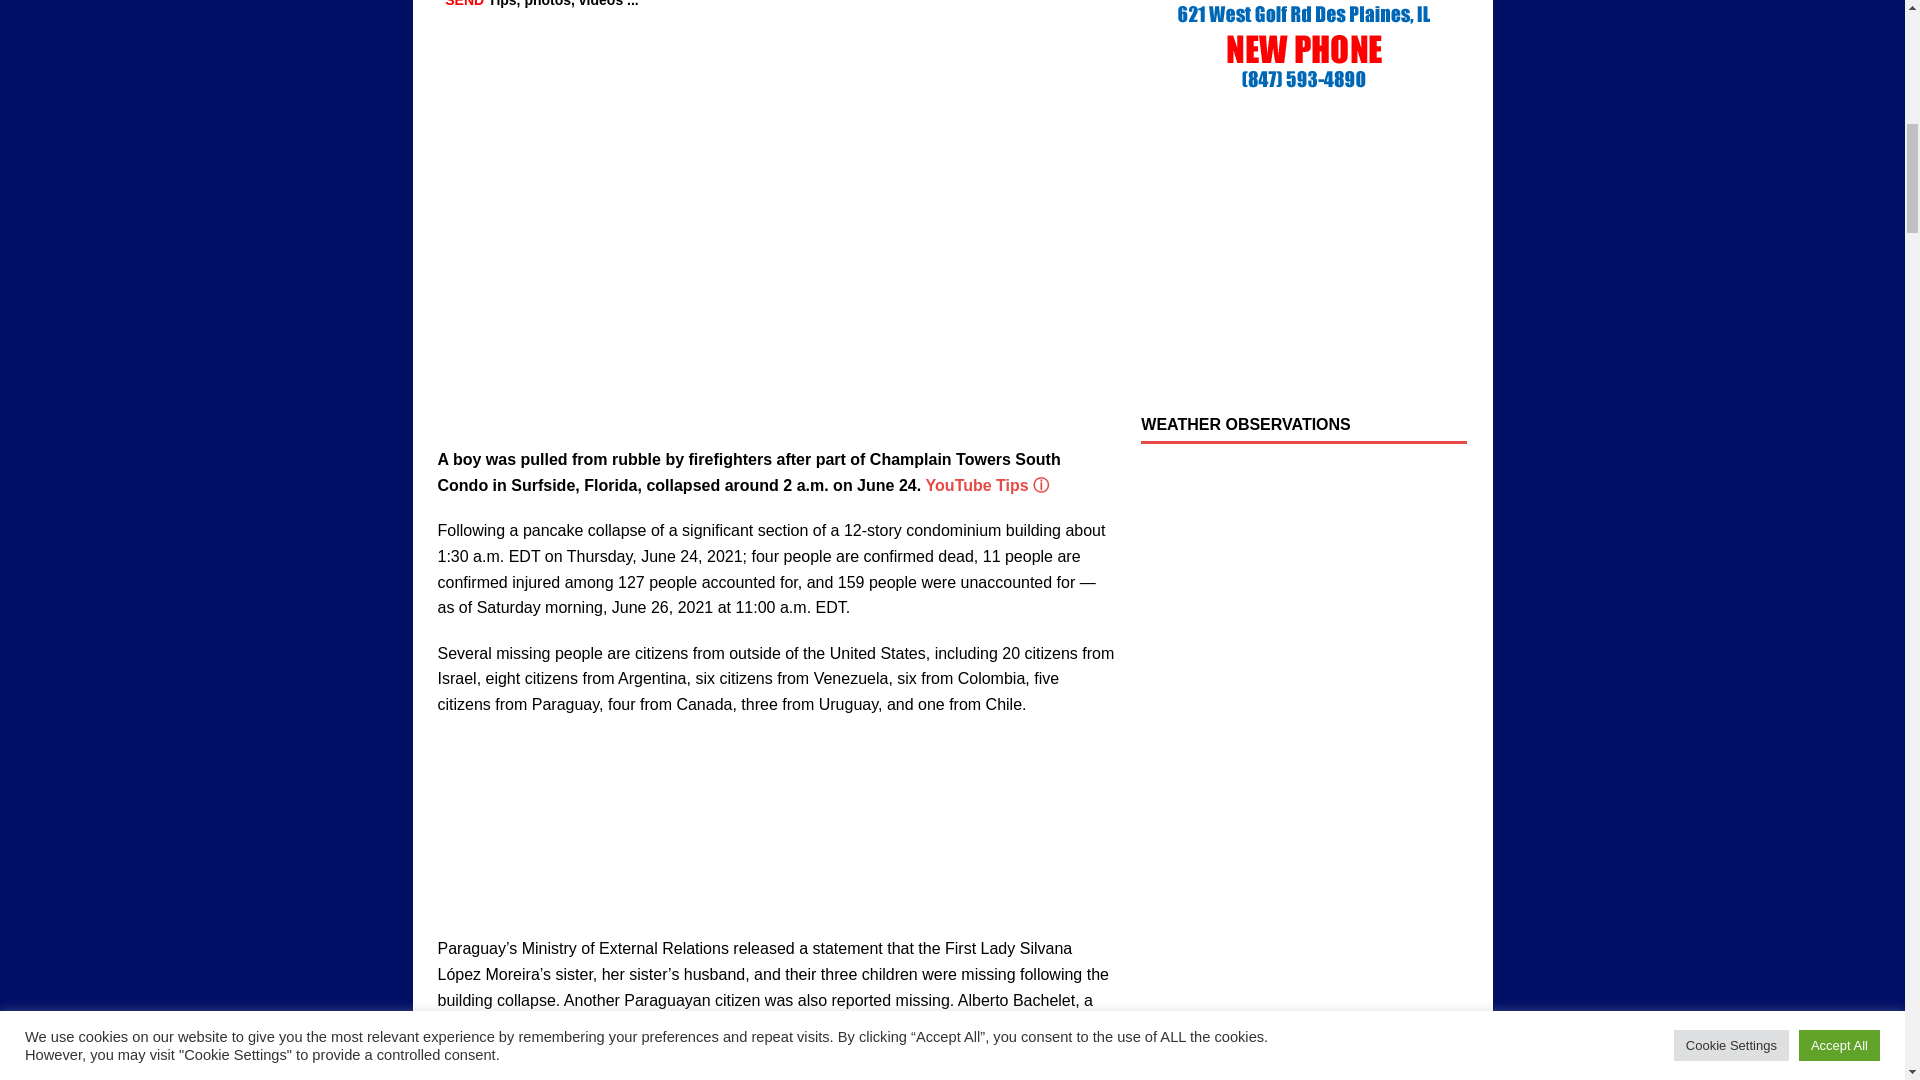 This screenshot has width=1920, height=1080. I want to click on Advertisement, so click(776, 838).